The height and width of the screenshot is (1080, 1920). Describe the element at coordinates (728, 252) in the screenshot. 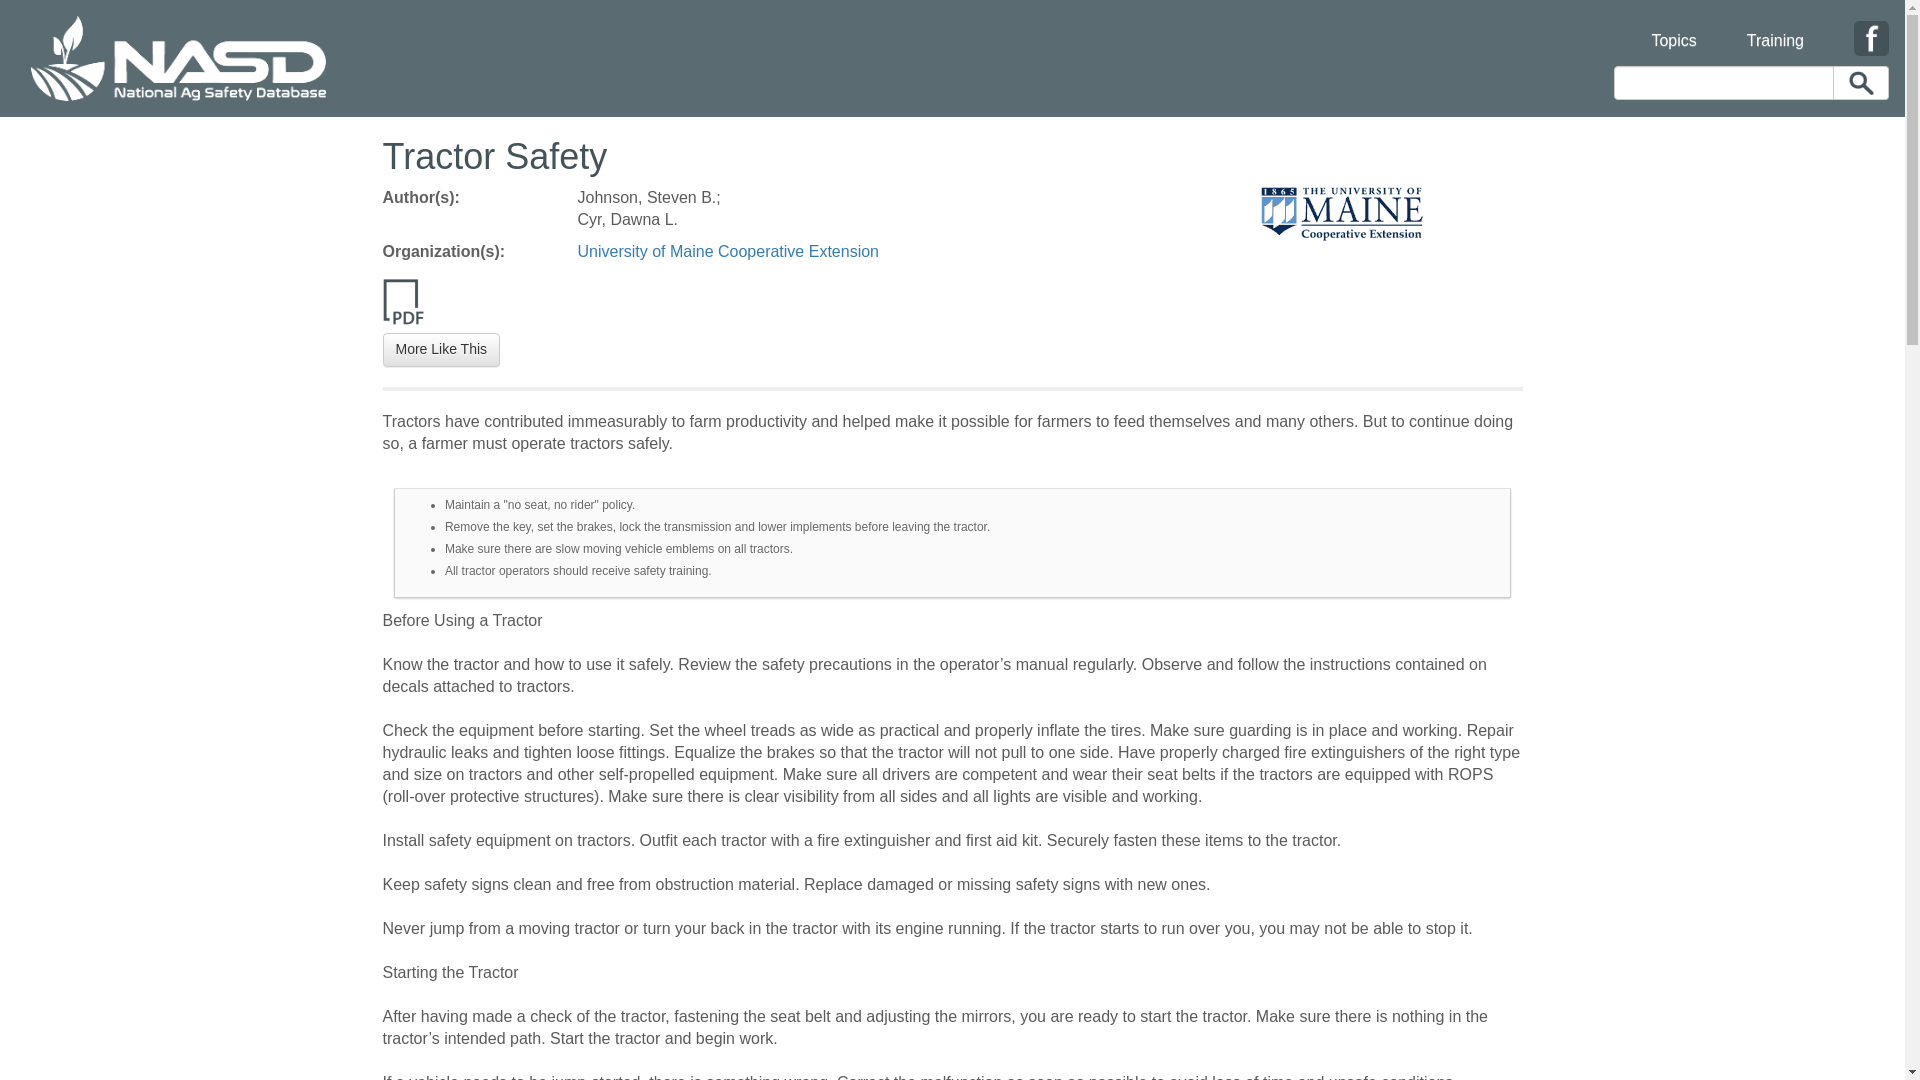

I see `University of Maine Cooperative Extension` at that location.